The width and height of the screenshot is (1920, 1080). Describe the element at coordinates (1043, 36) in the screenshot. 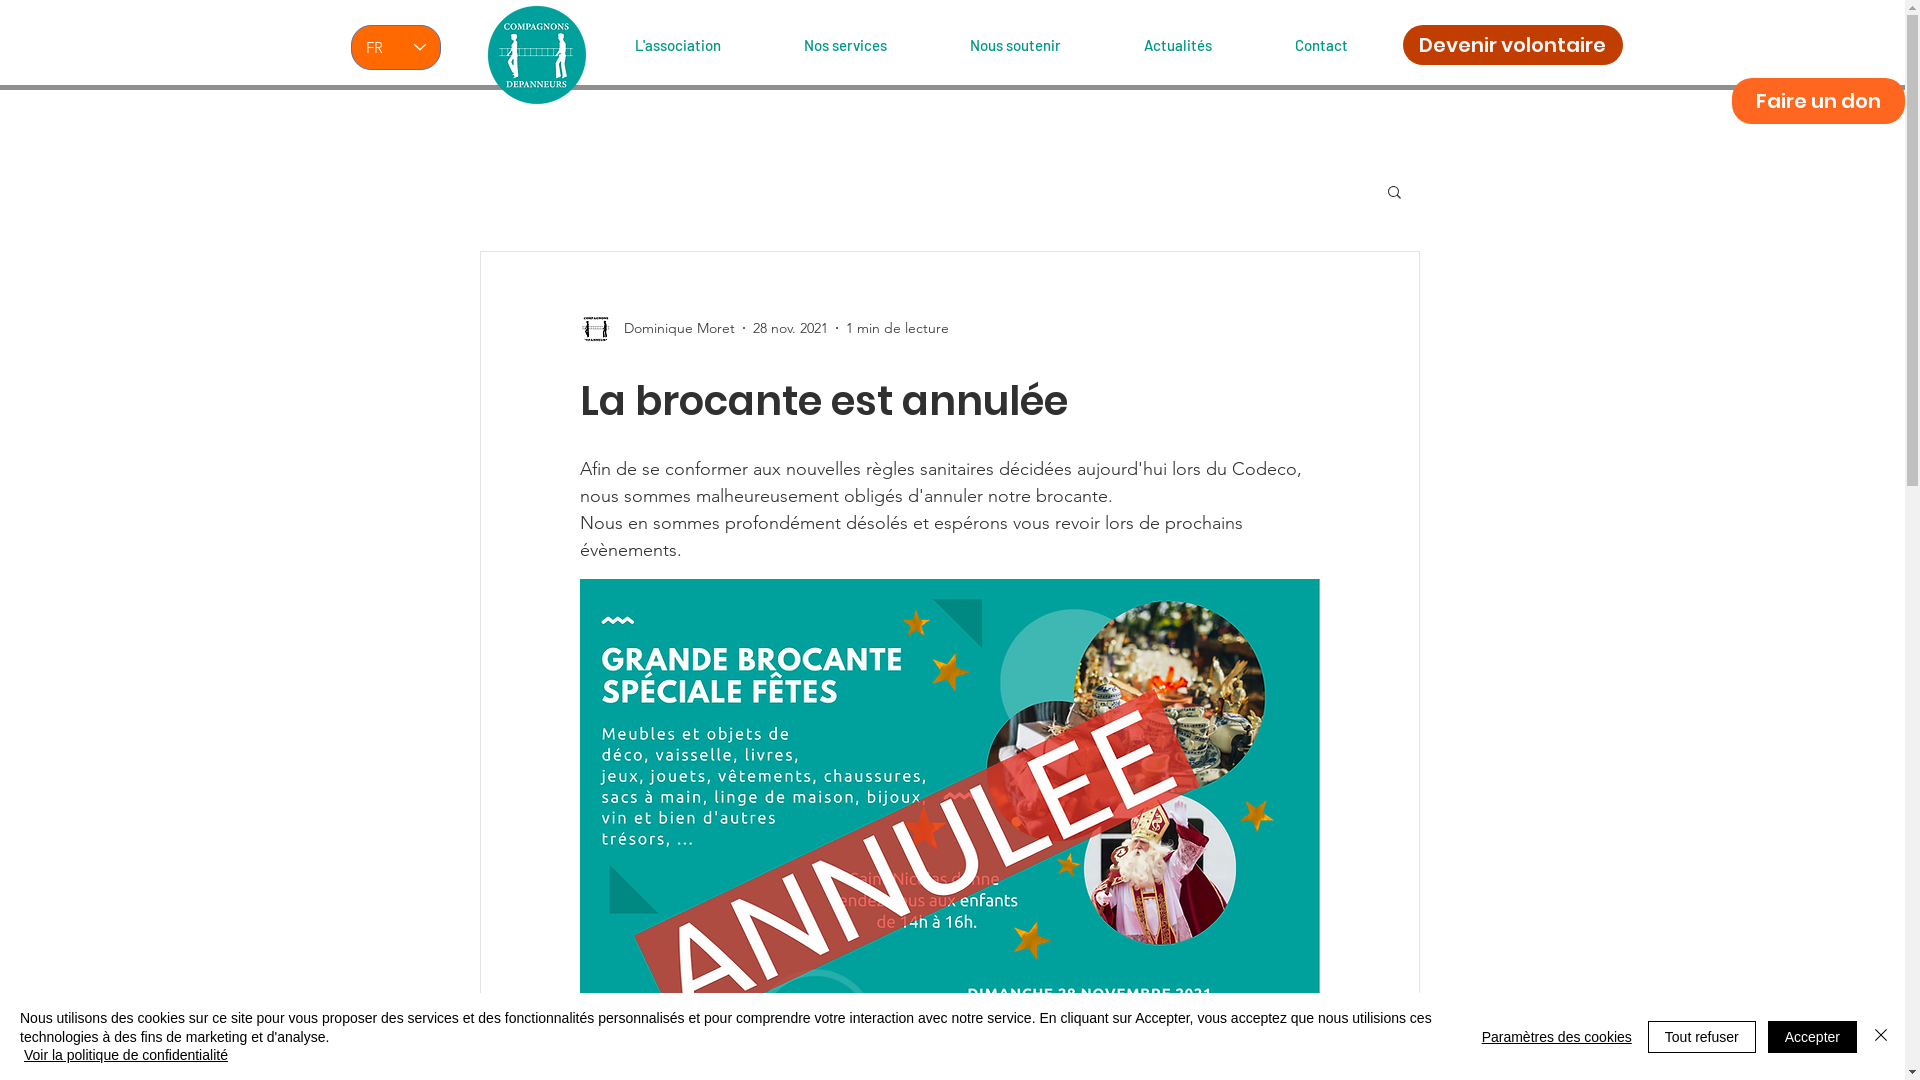

I see `Nous soutenir` at that location.